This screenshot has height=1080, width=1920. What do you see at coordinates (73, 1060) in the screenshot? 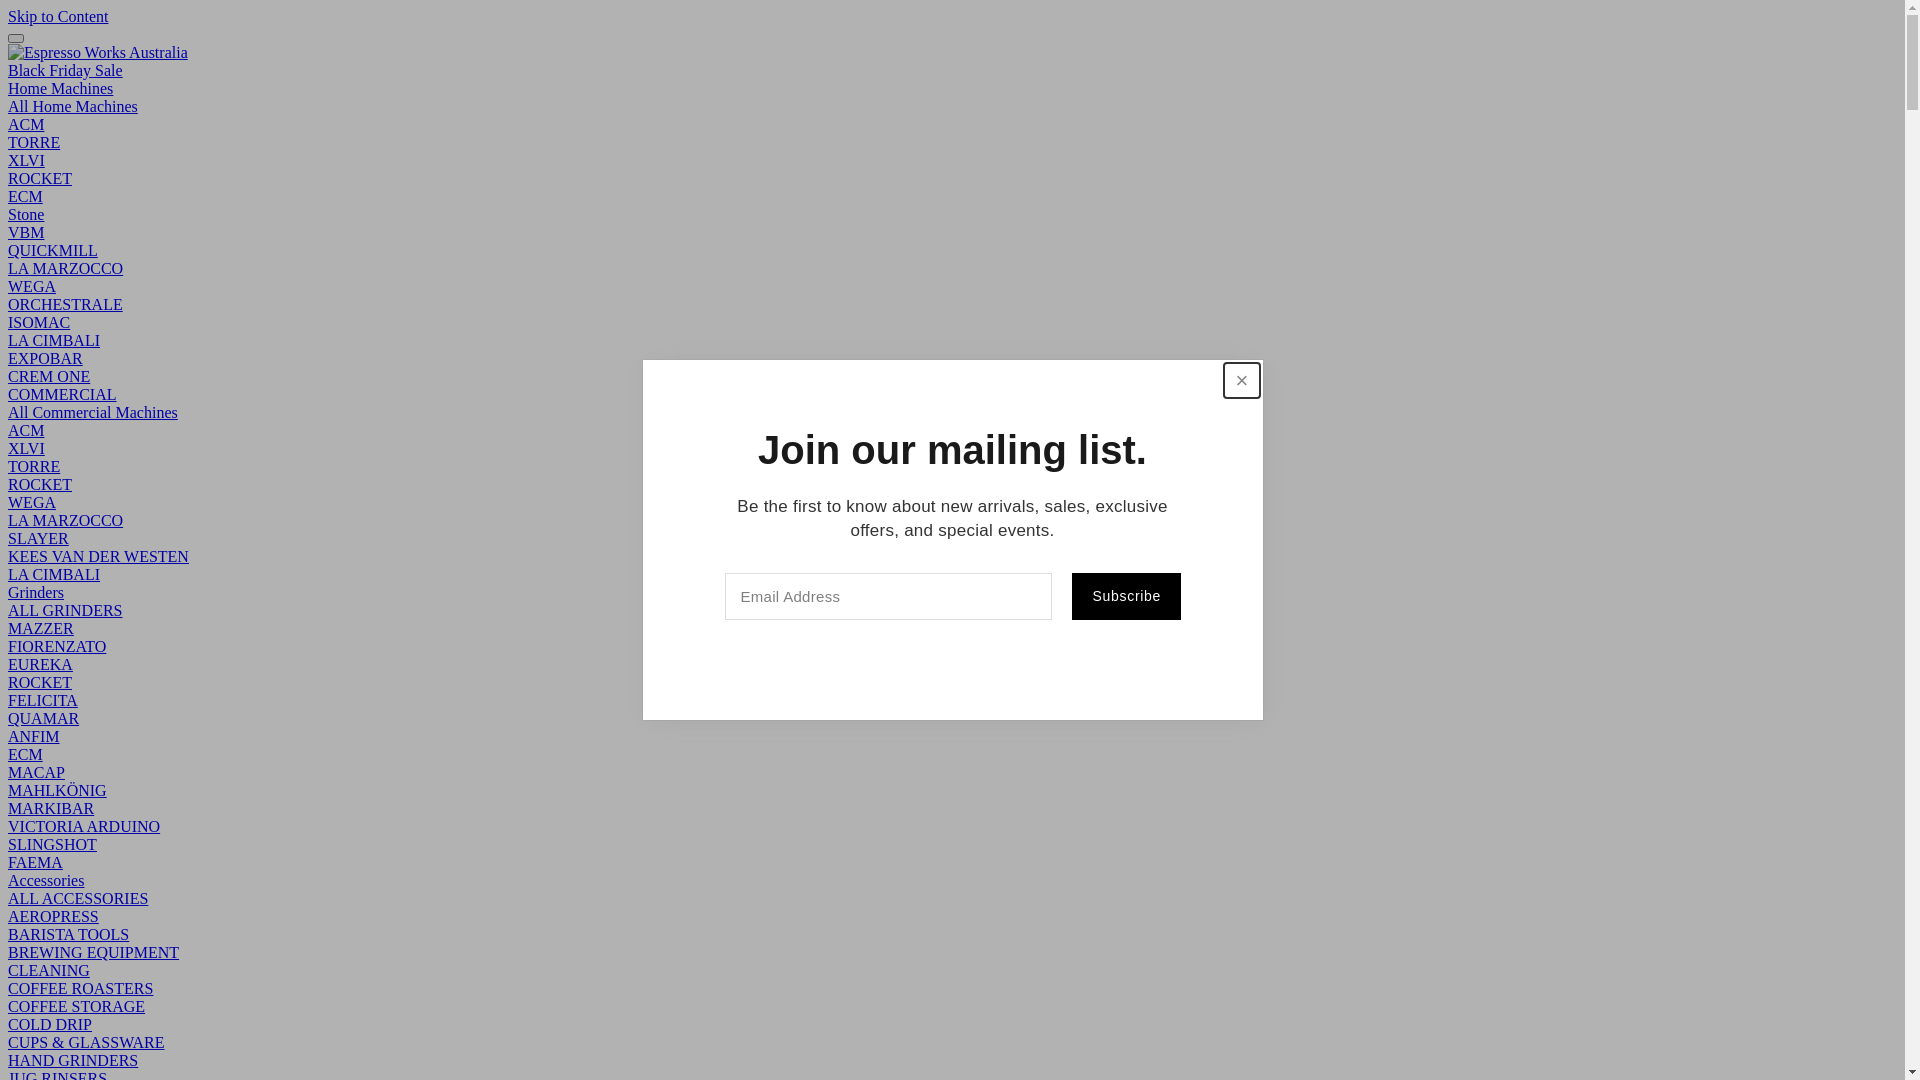
I see `HAND GRINDERS` at bounding box center [73, 1060].